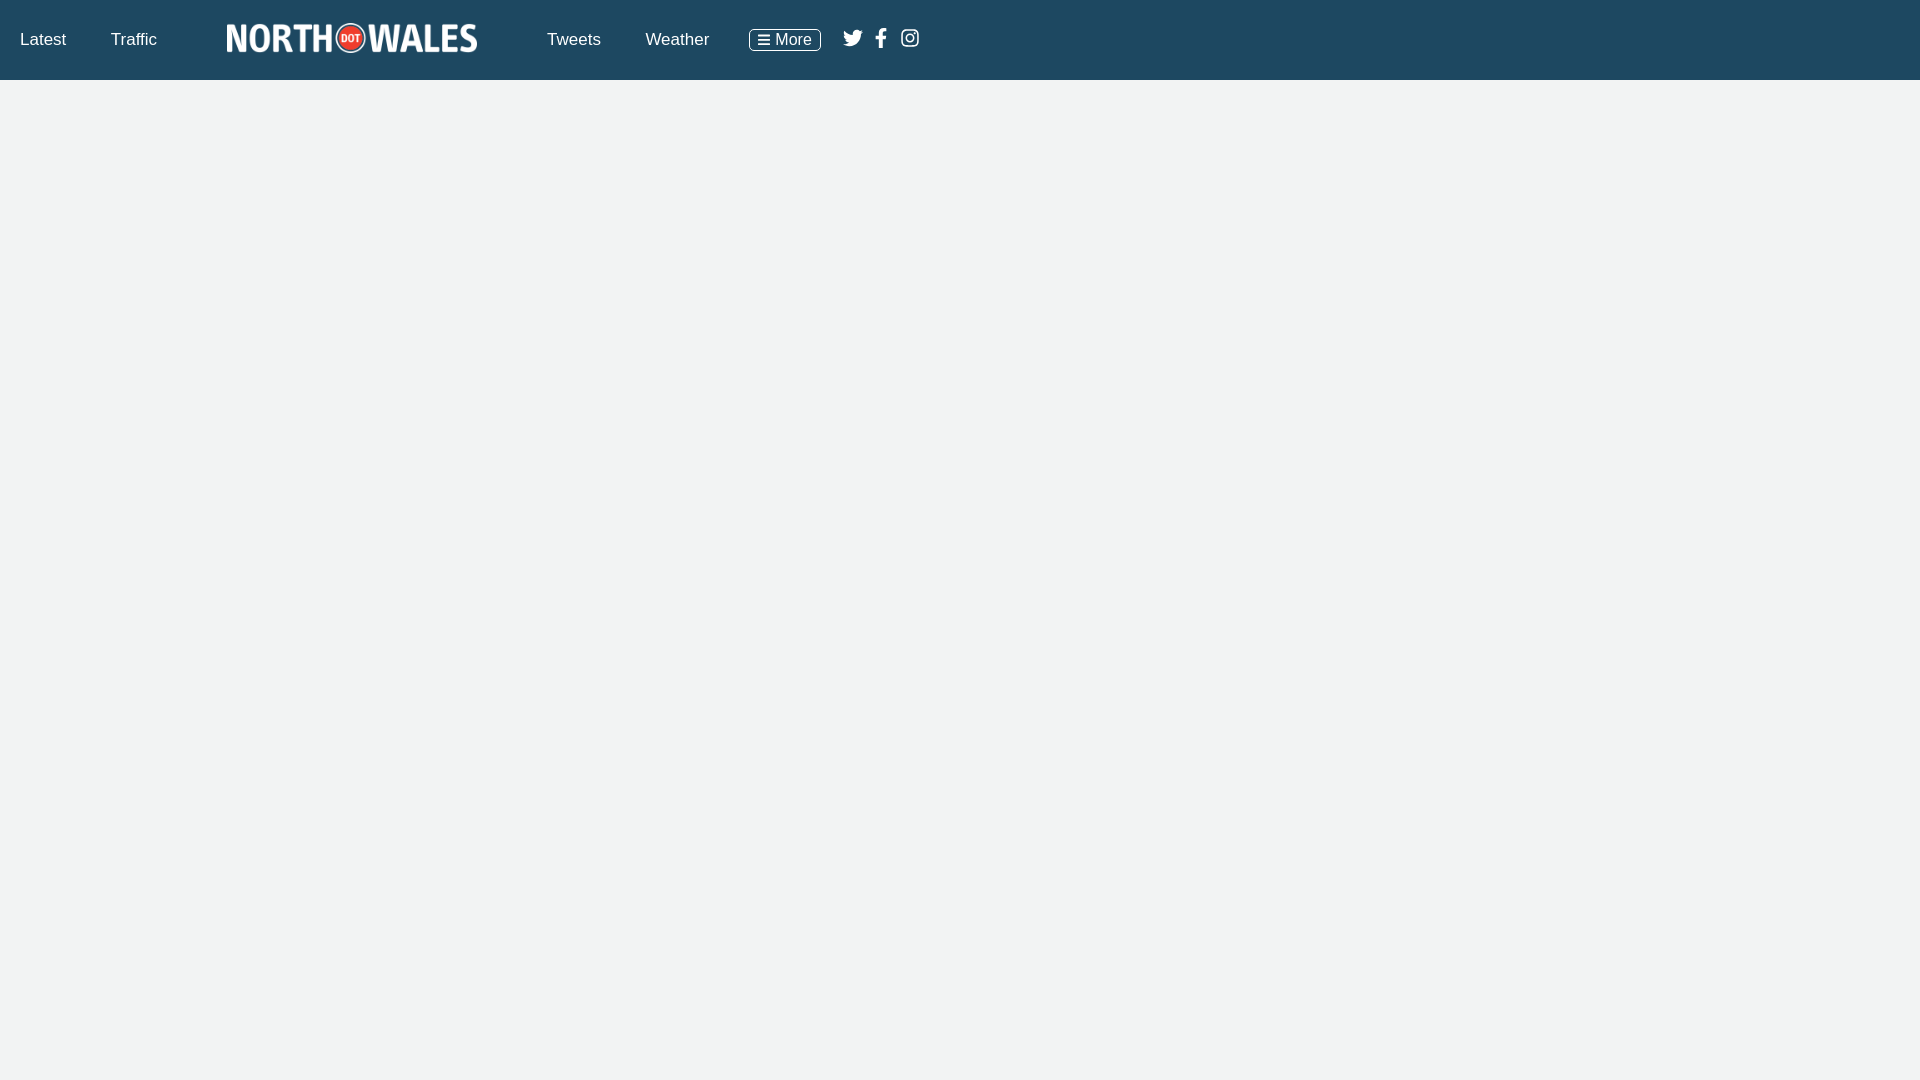  What do you see at coordinates (676, 39) in the screenshot?
I see `Weather` at bounding box center [676, 39].